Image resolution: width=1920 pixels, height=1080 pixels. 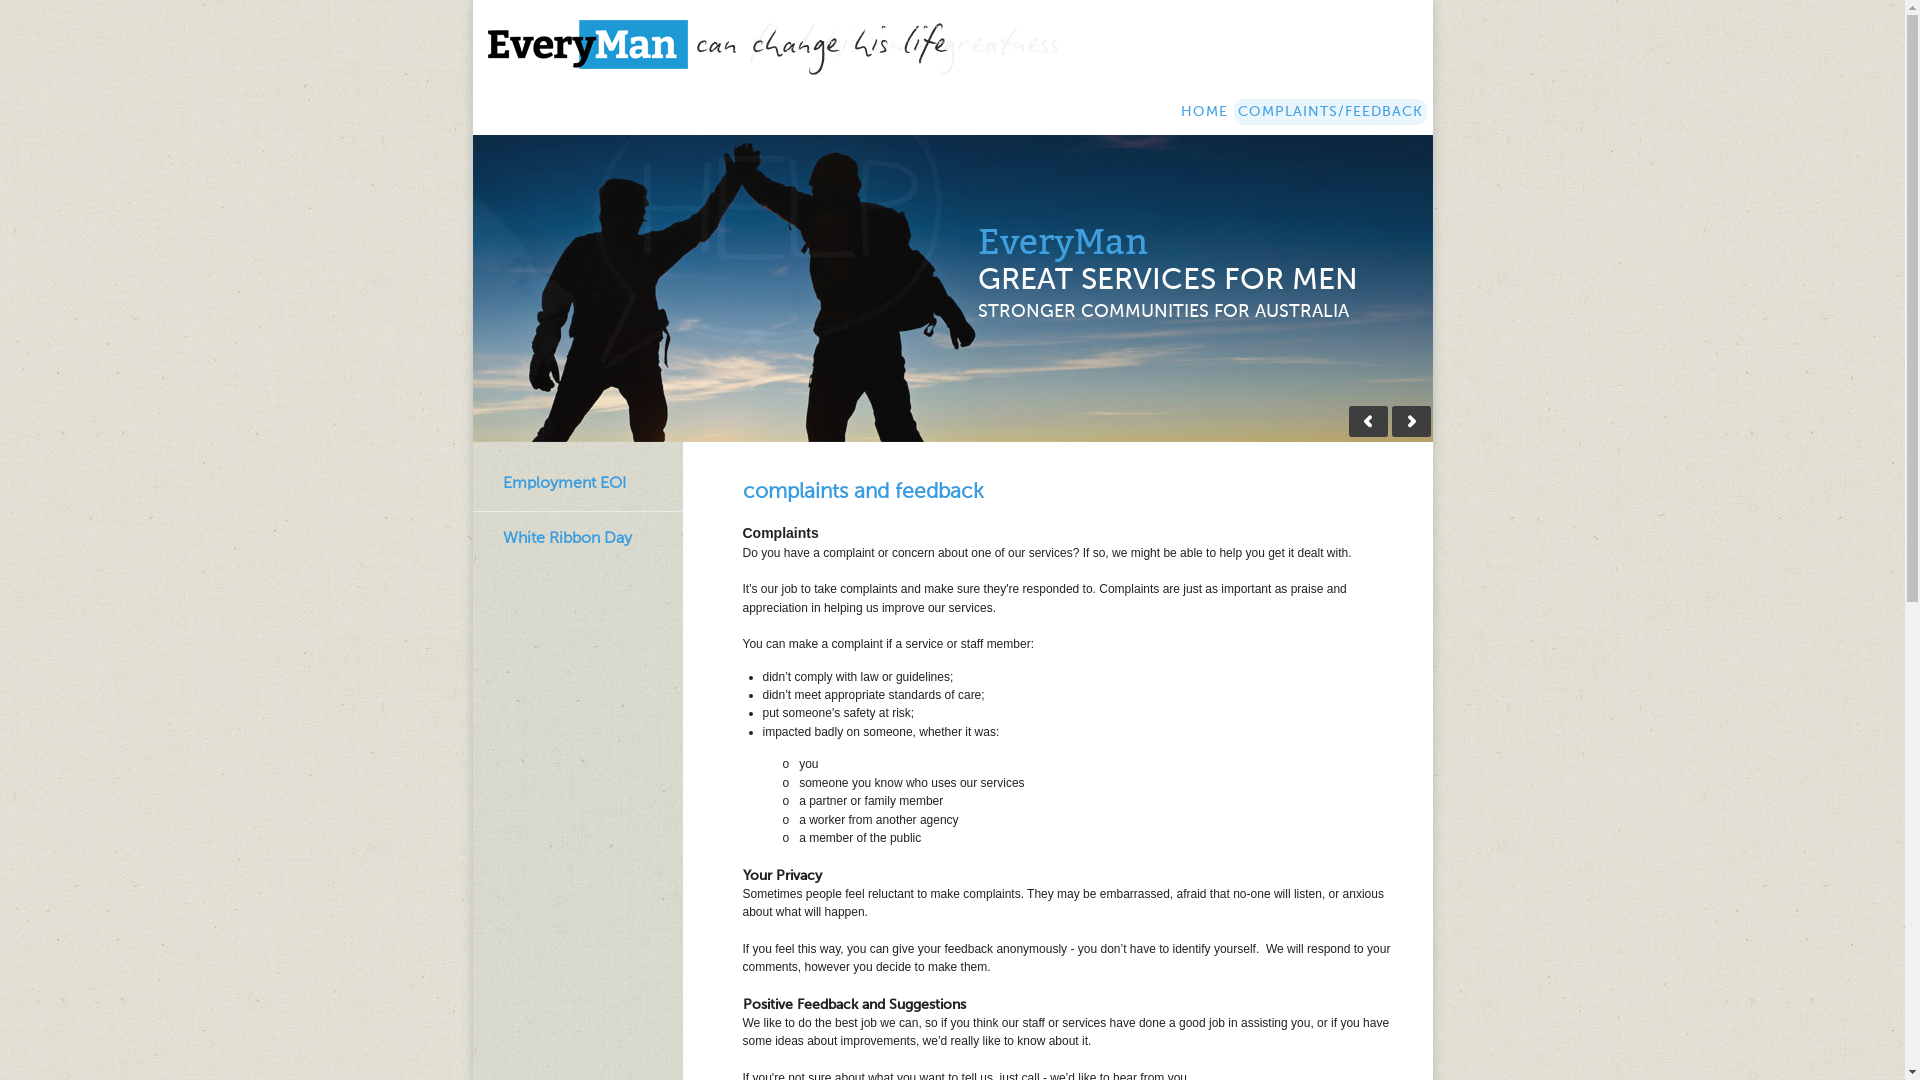 I want to click on HOME, so click(x=1204, y=112).